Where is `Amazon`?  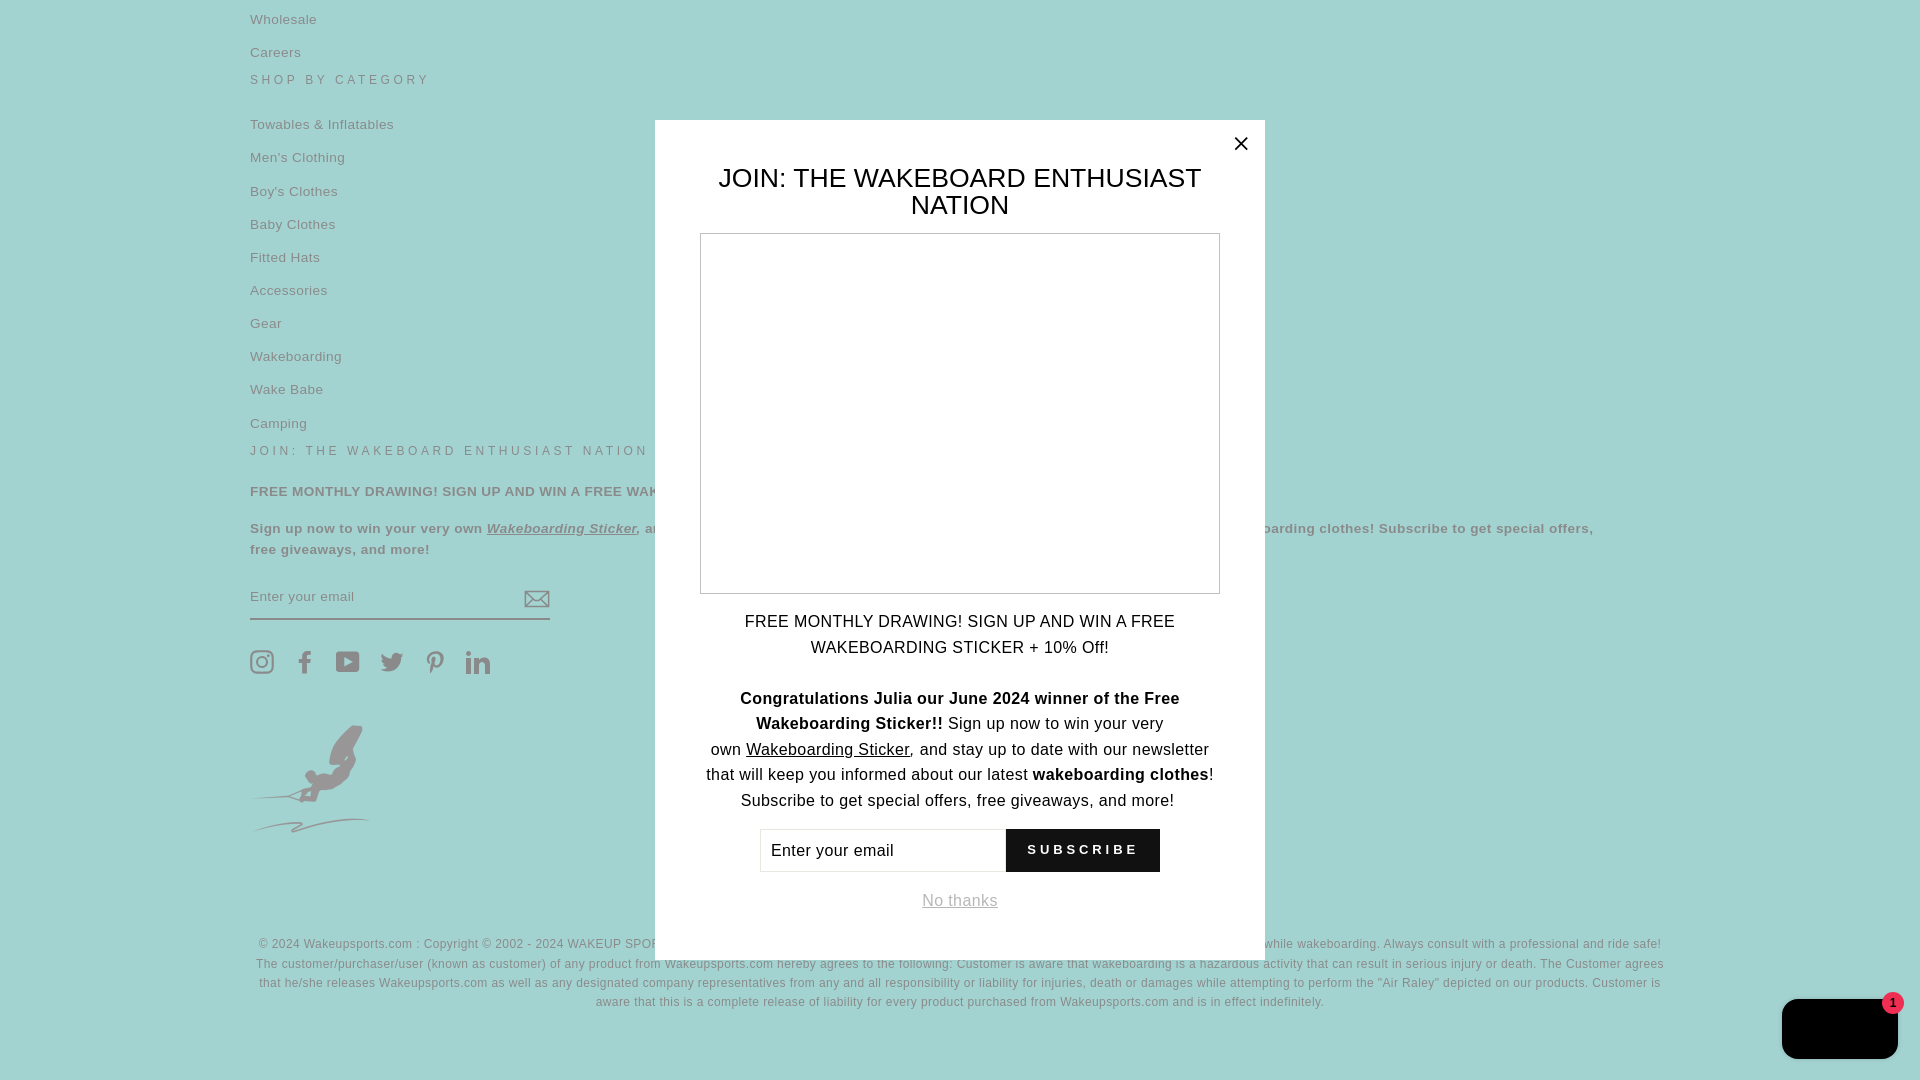
Amazon is located at coordinates (679, 900).